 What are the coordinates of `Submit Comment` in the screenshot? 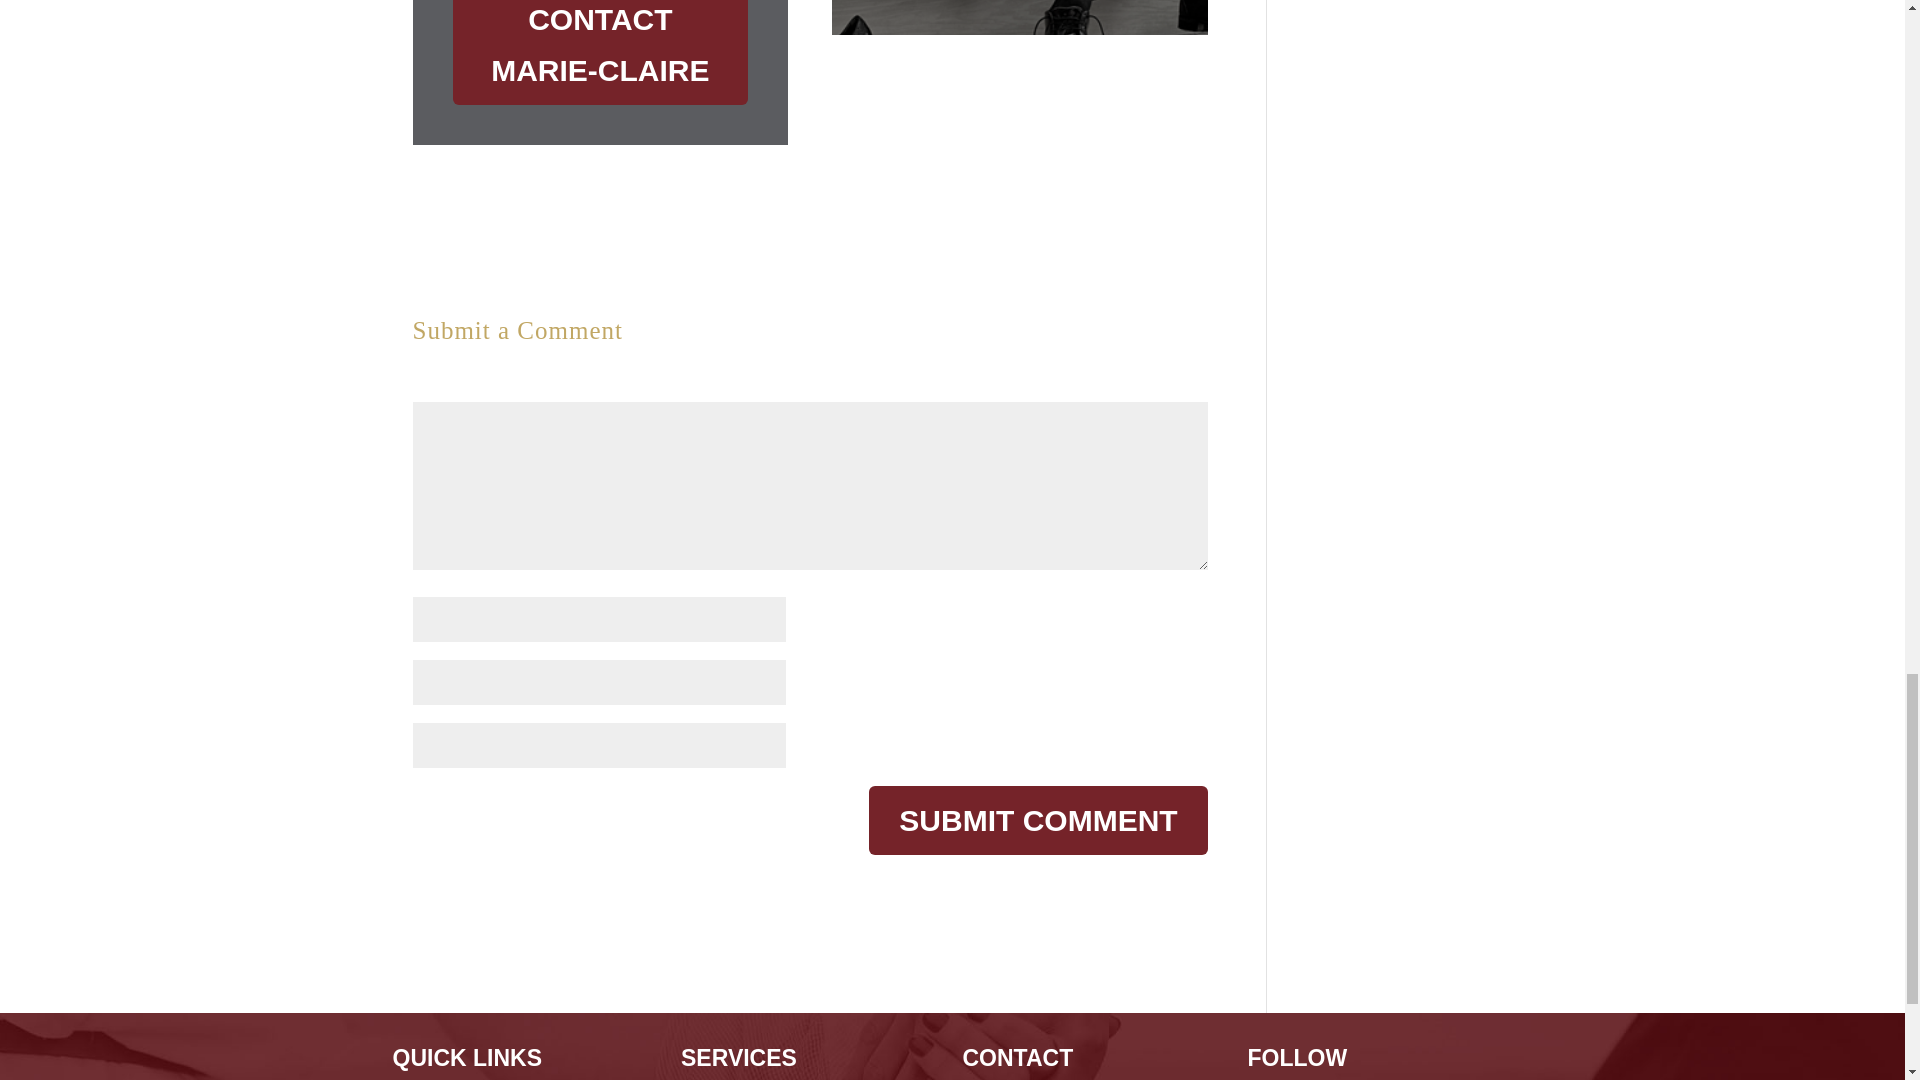 It's located at (1038, 820).